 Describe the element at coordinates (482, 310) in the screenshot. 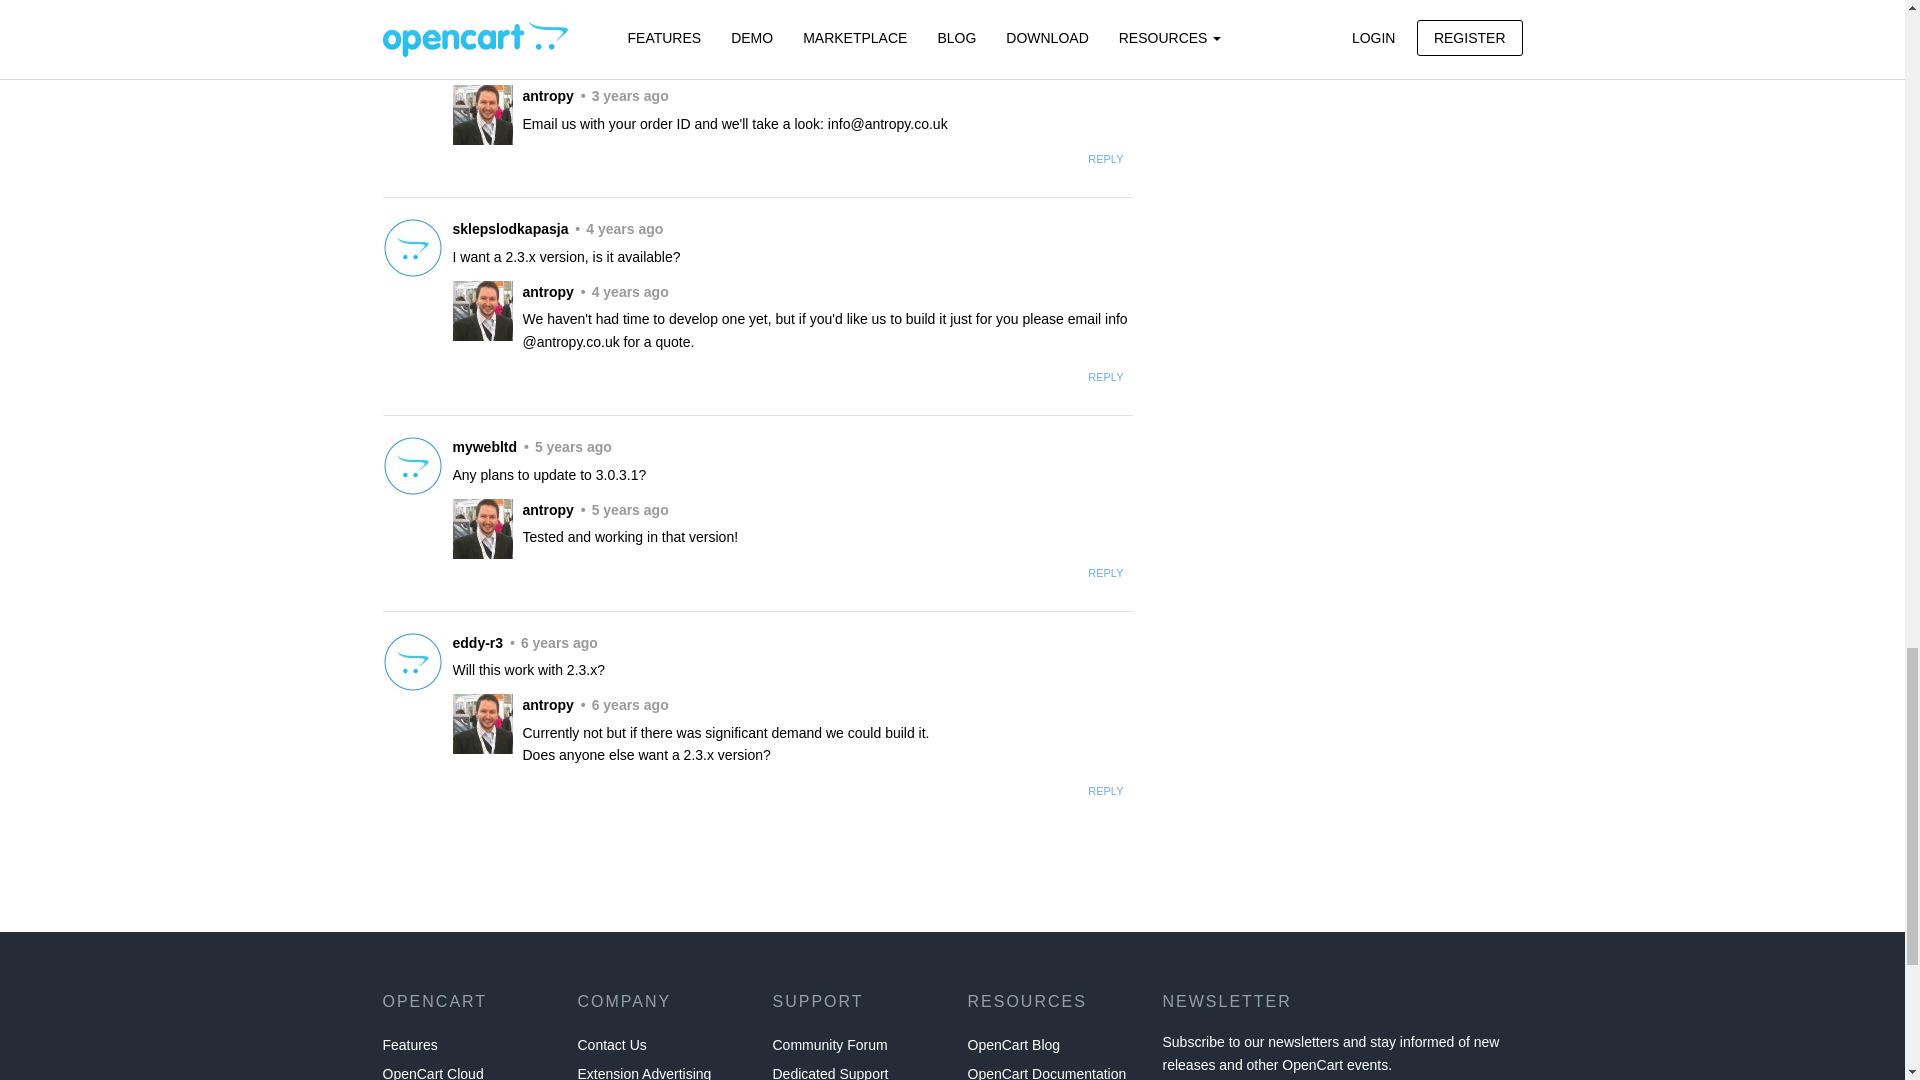

I see `antropy` at that location.